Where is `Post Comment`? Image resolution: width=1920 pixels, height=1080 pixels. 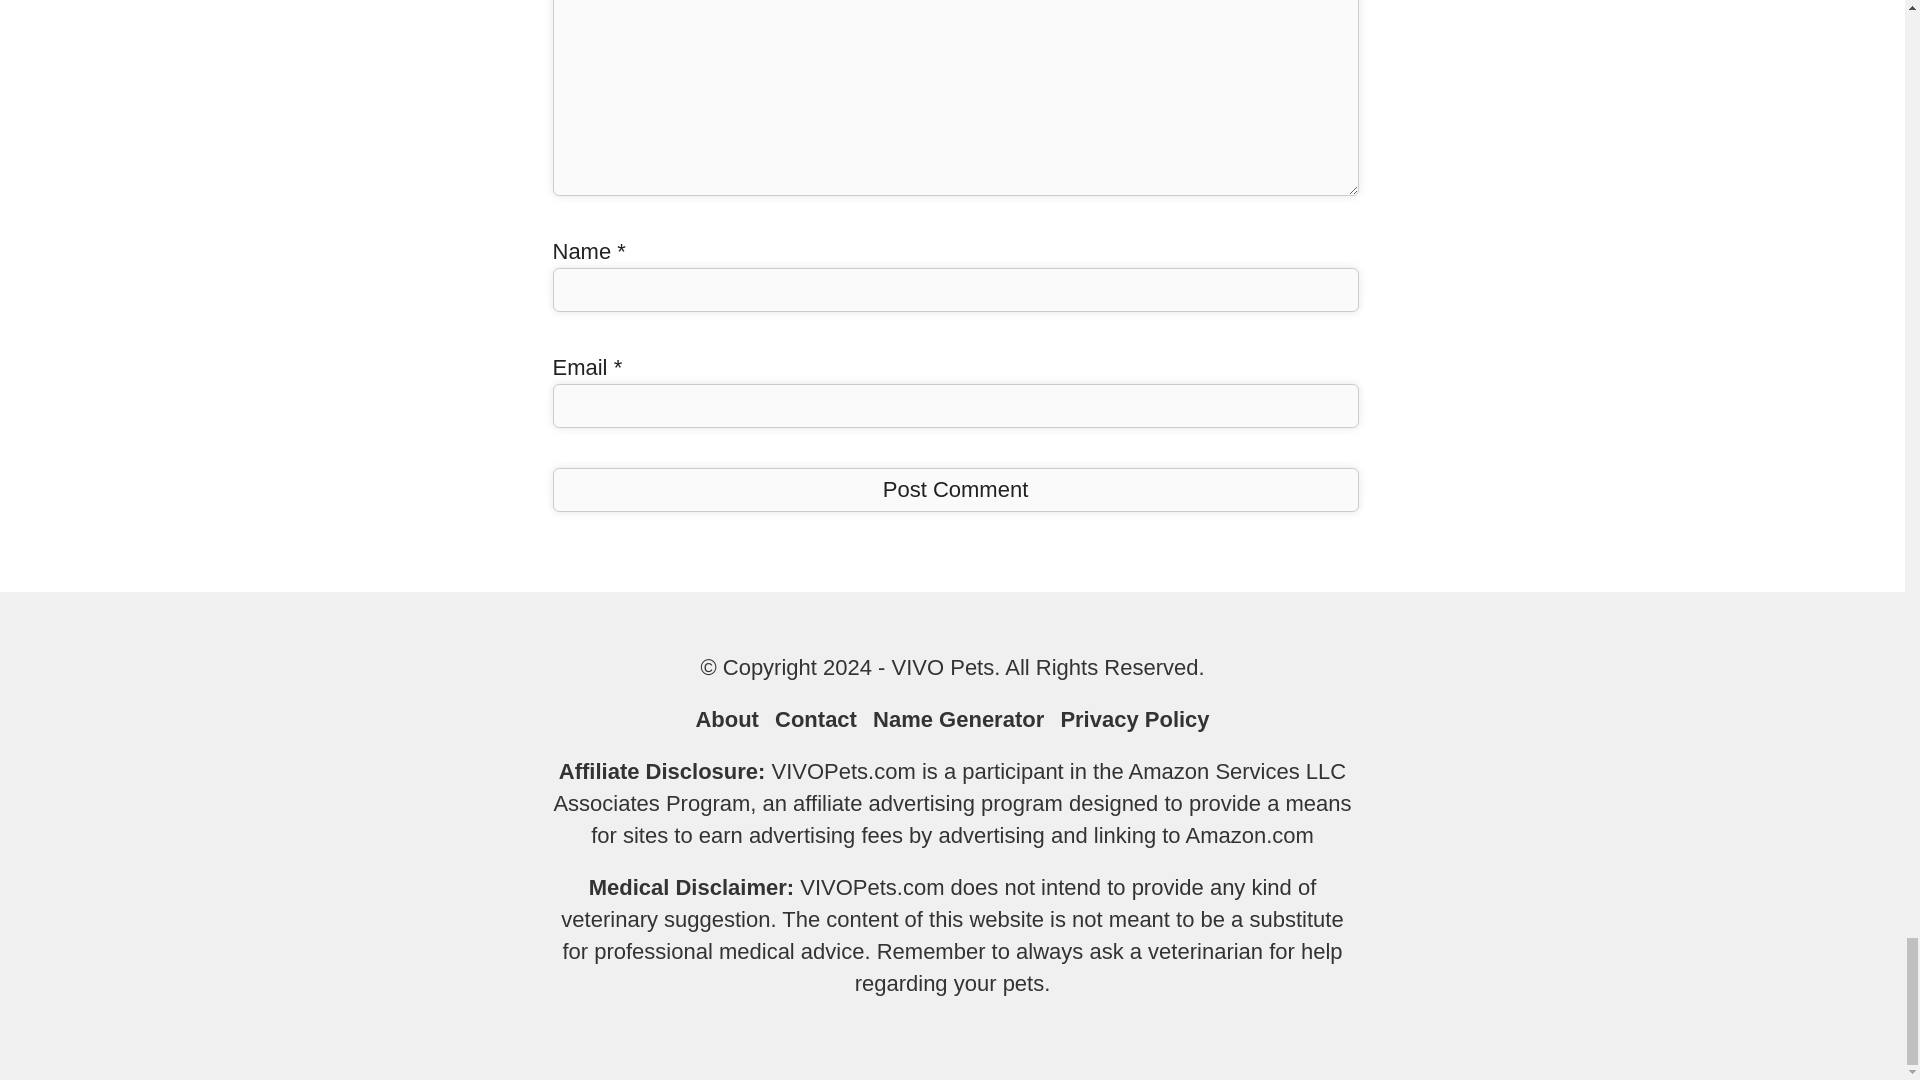
Post Comment is located at coordinates (954, 489).